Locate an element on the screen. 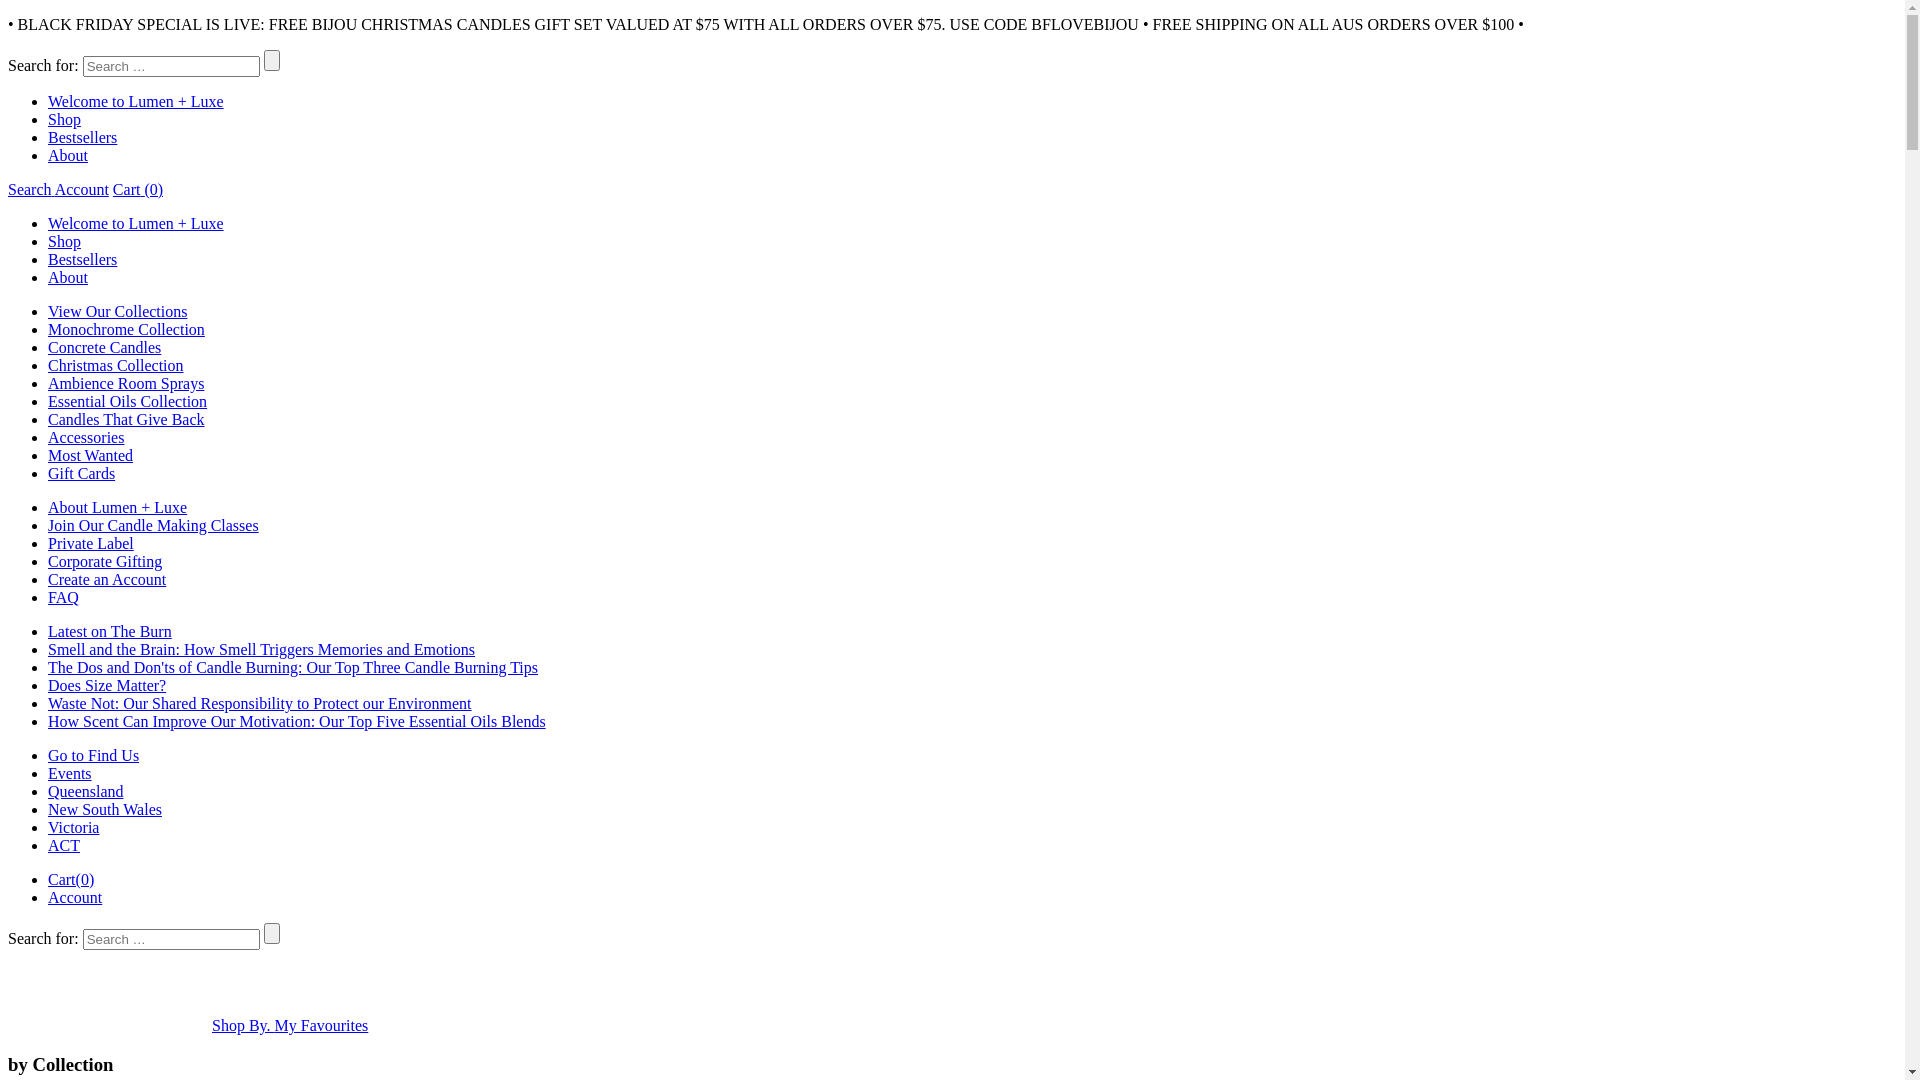 The height and width of the screenshot is (1080, 1920). Latest on The Burn is located at coordinates (110, 632).